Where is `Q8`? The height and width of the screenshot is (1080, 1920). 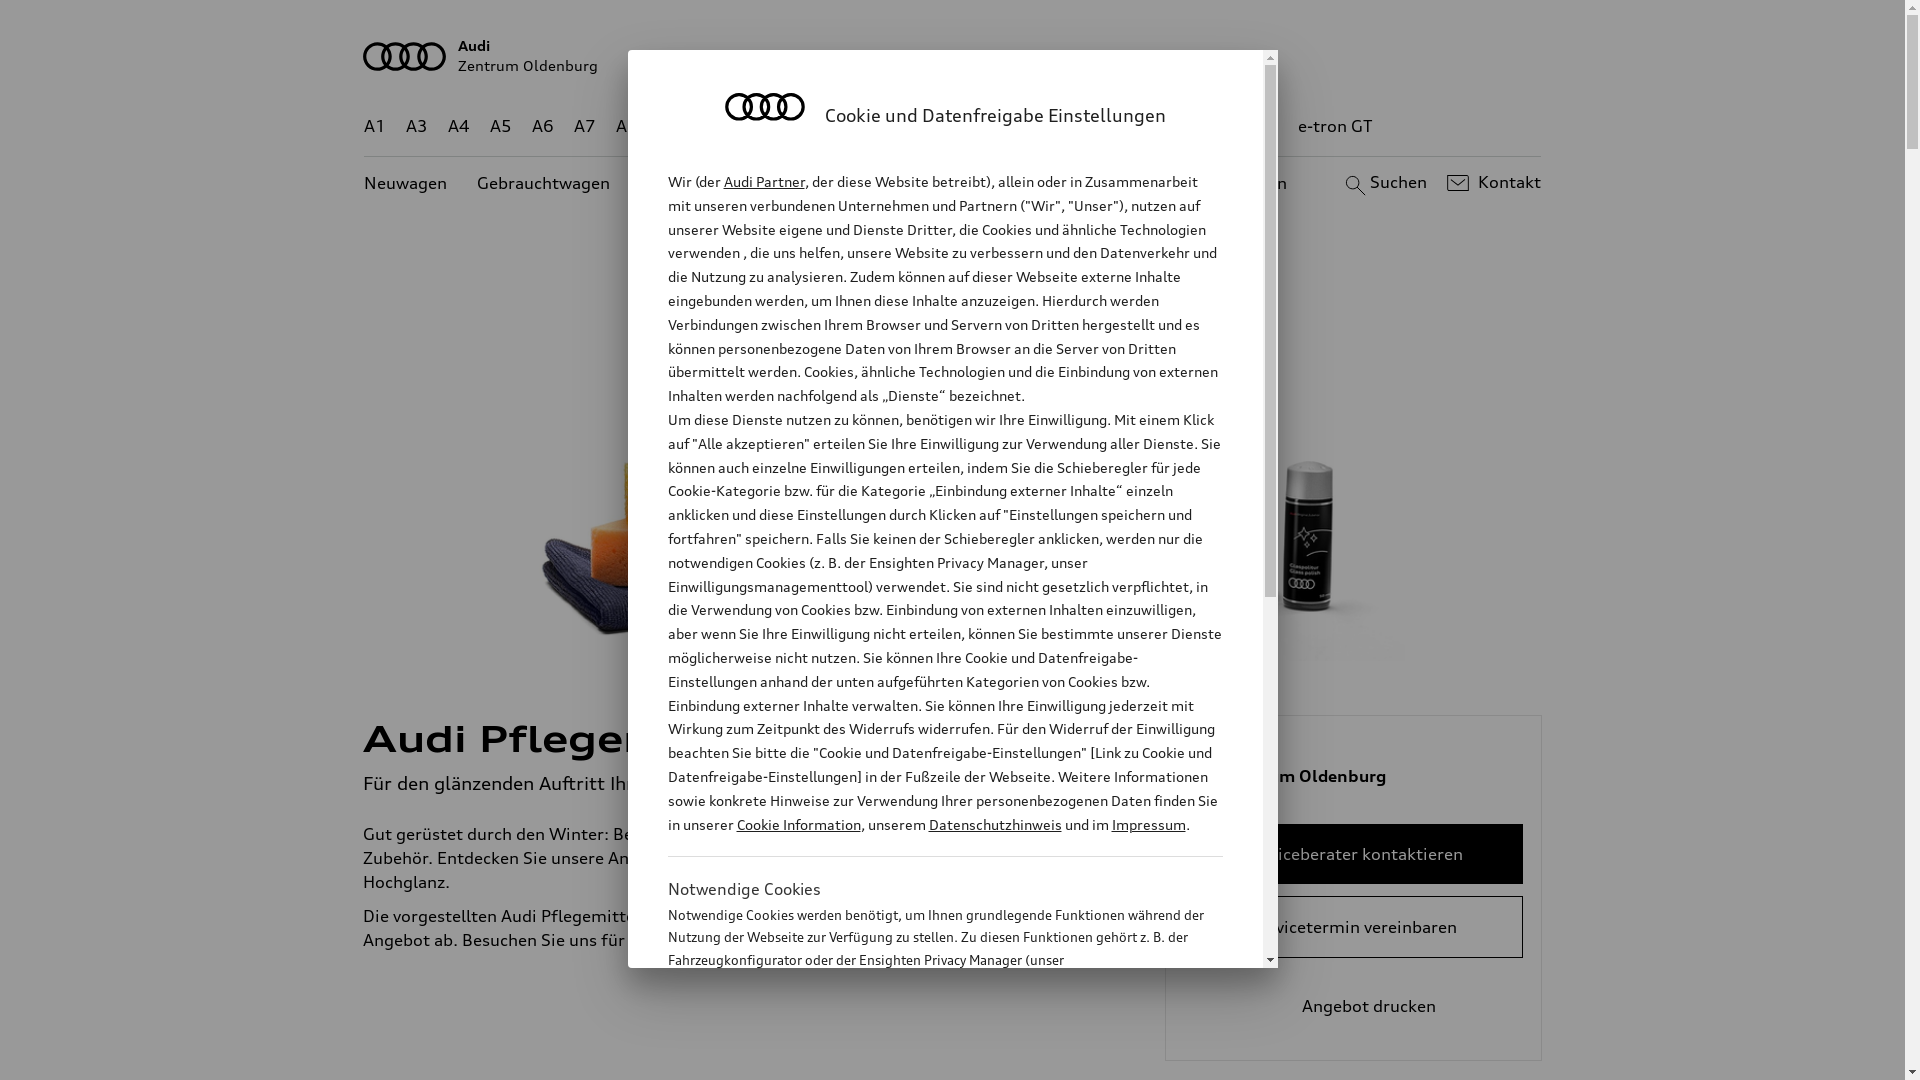
Q8 is located at coordinates (938, 126).